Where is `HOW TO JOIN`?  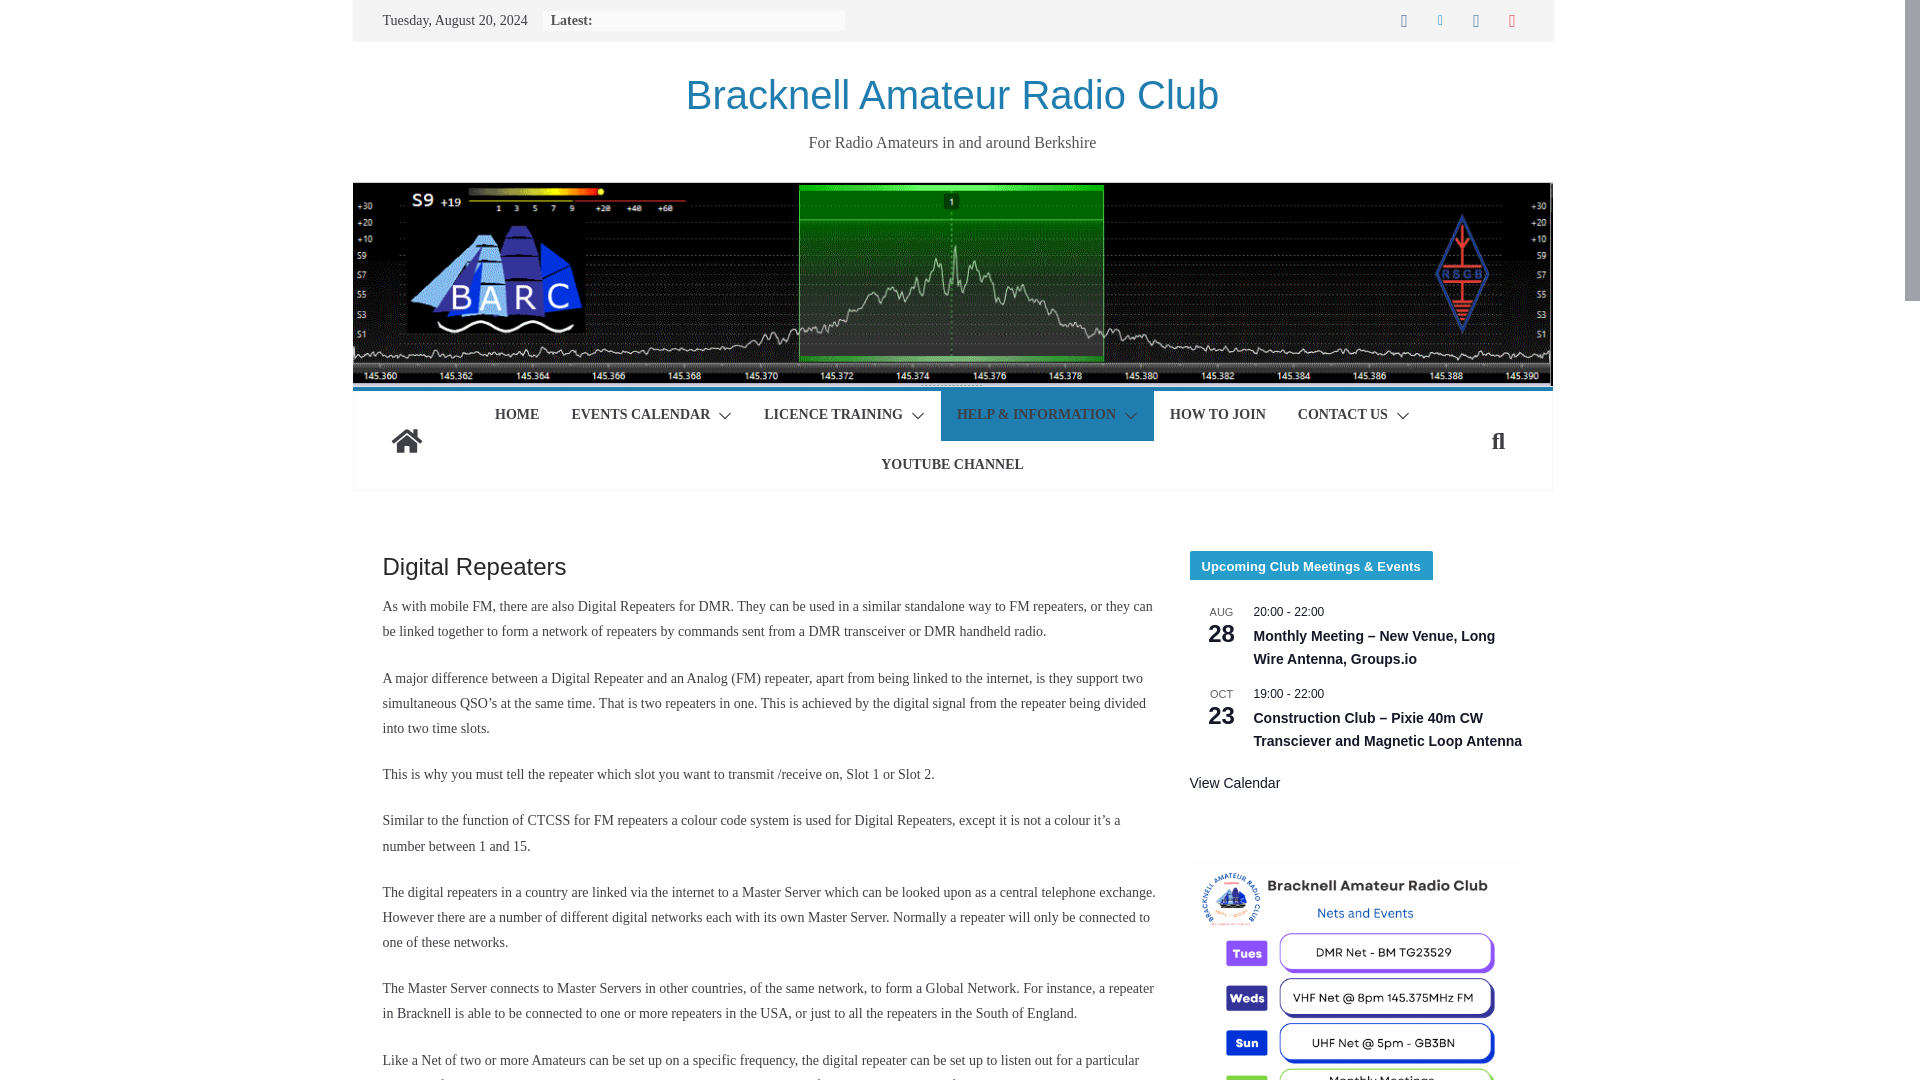
HOW TO JOIN is located at coordinates (1217, 415).